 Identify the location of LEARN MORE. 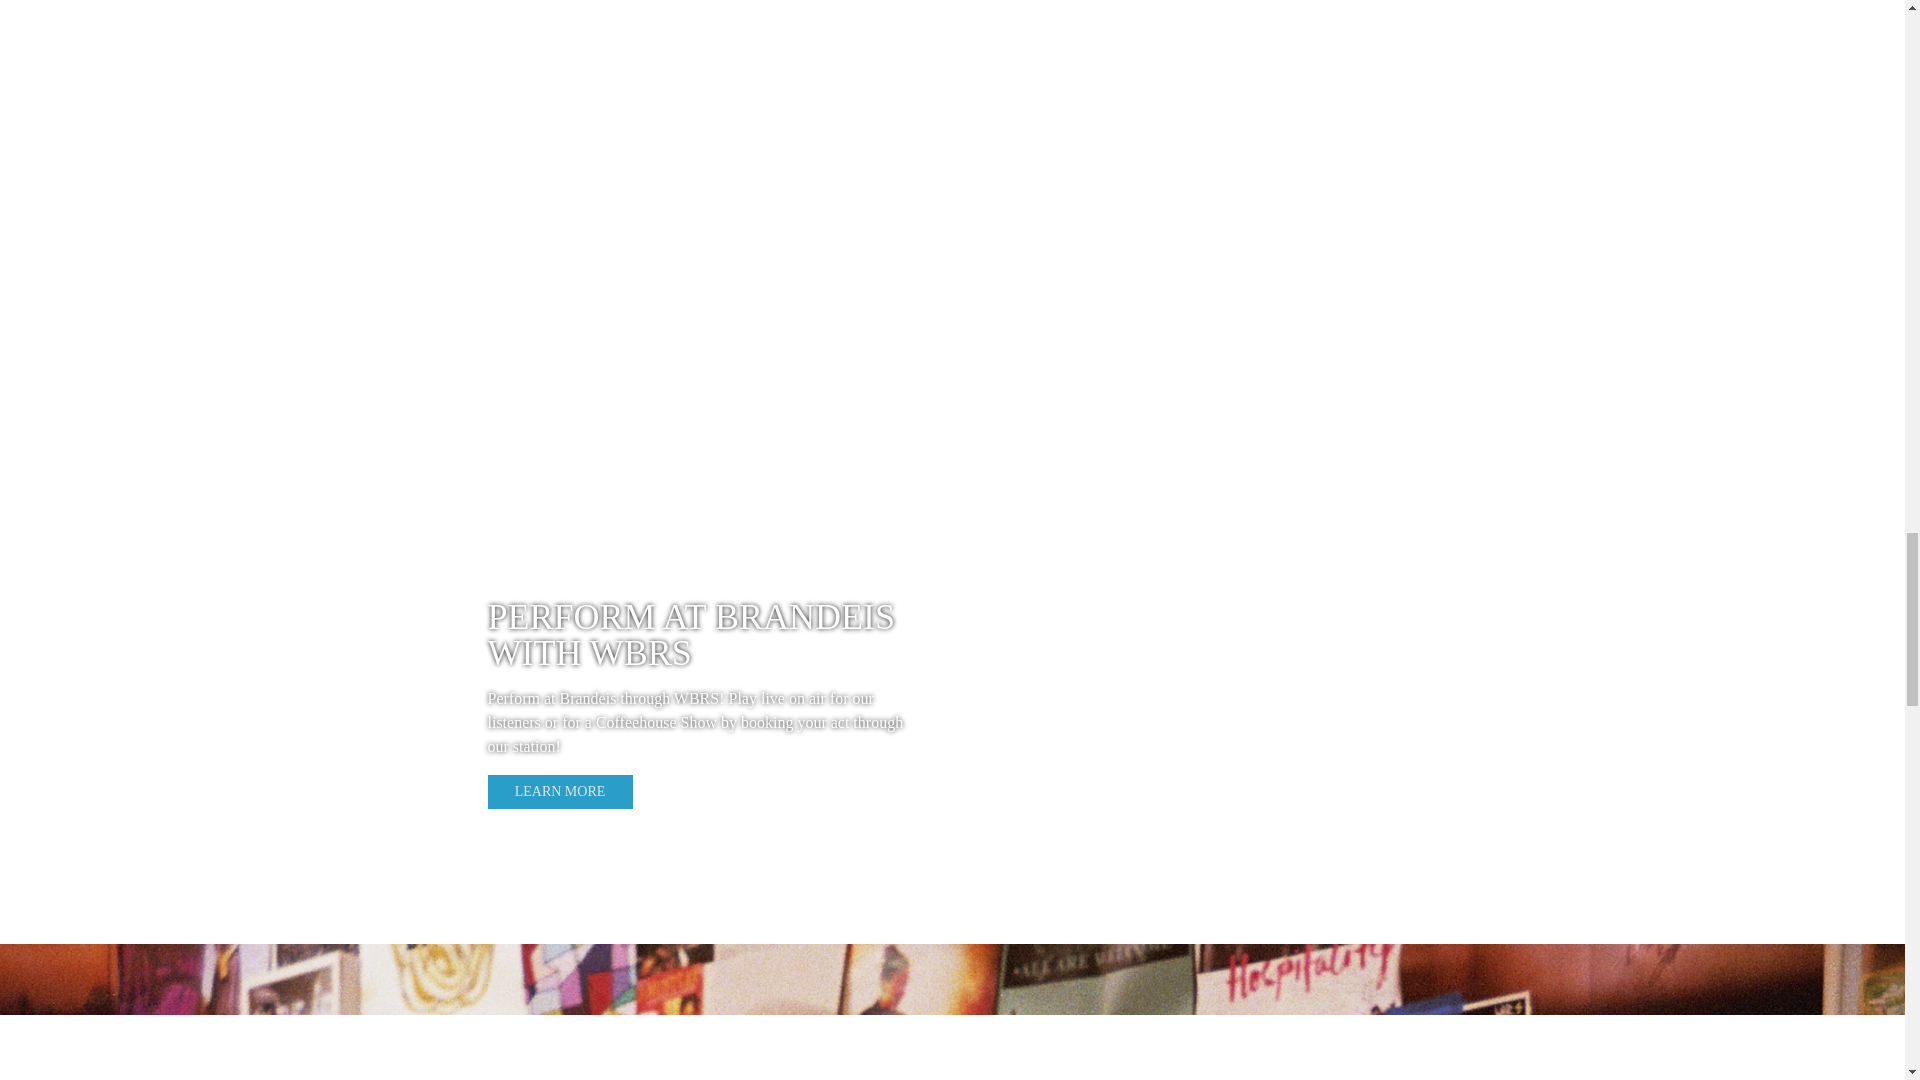
(560, 792).